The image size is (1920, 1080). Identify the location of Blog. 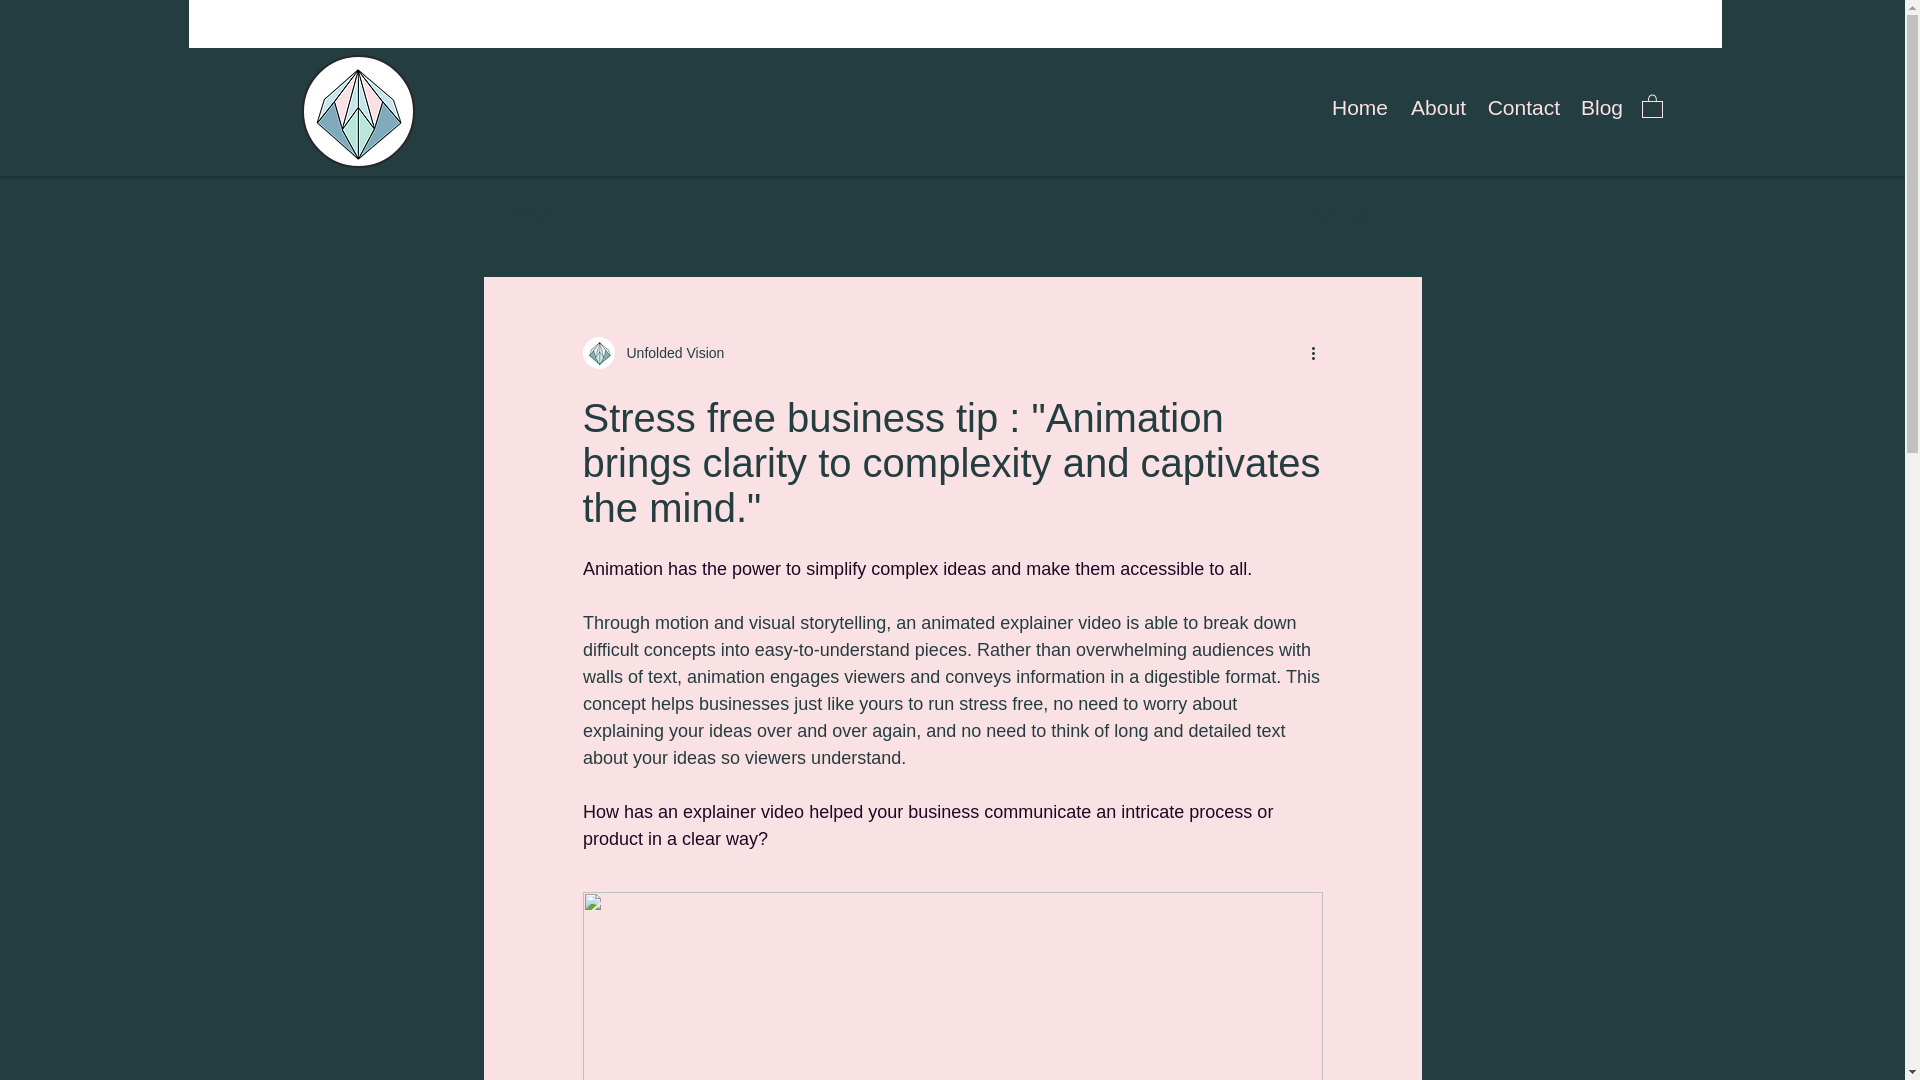
(1602, 108).